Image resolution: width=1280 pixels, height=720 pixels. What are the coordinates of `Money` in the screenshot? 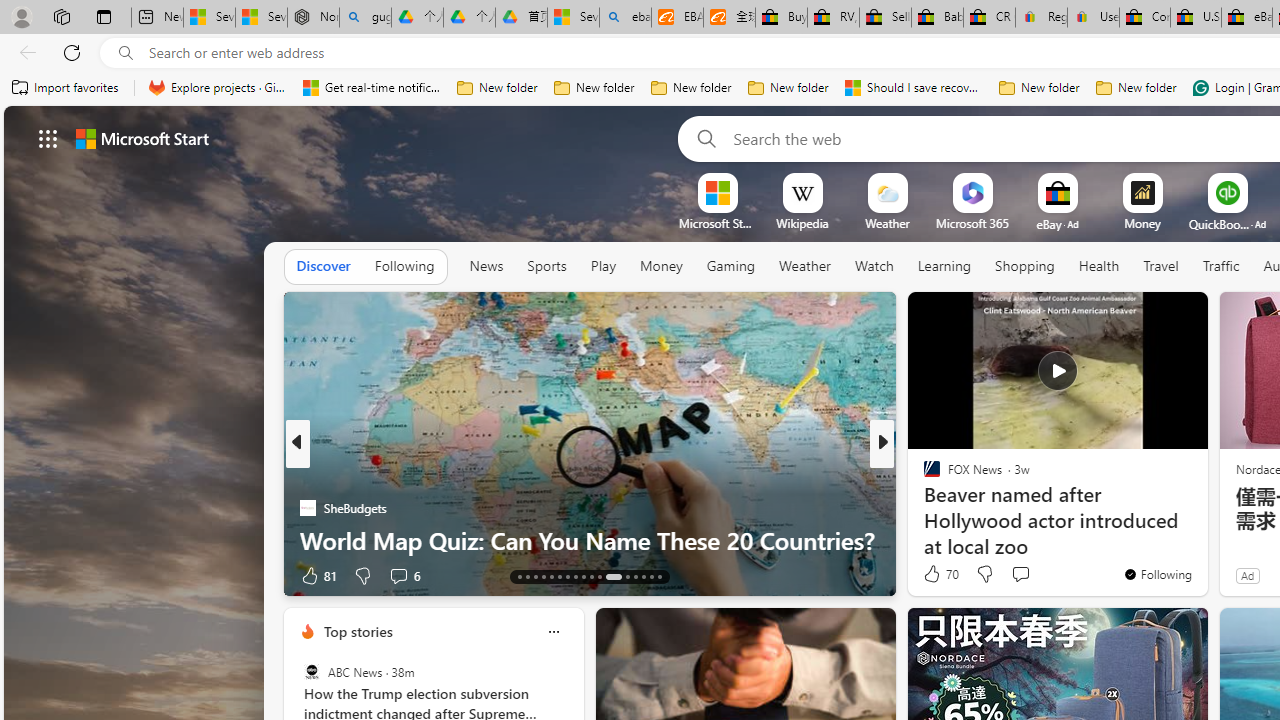 It's located at (661, 267).